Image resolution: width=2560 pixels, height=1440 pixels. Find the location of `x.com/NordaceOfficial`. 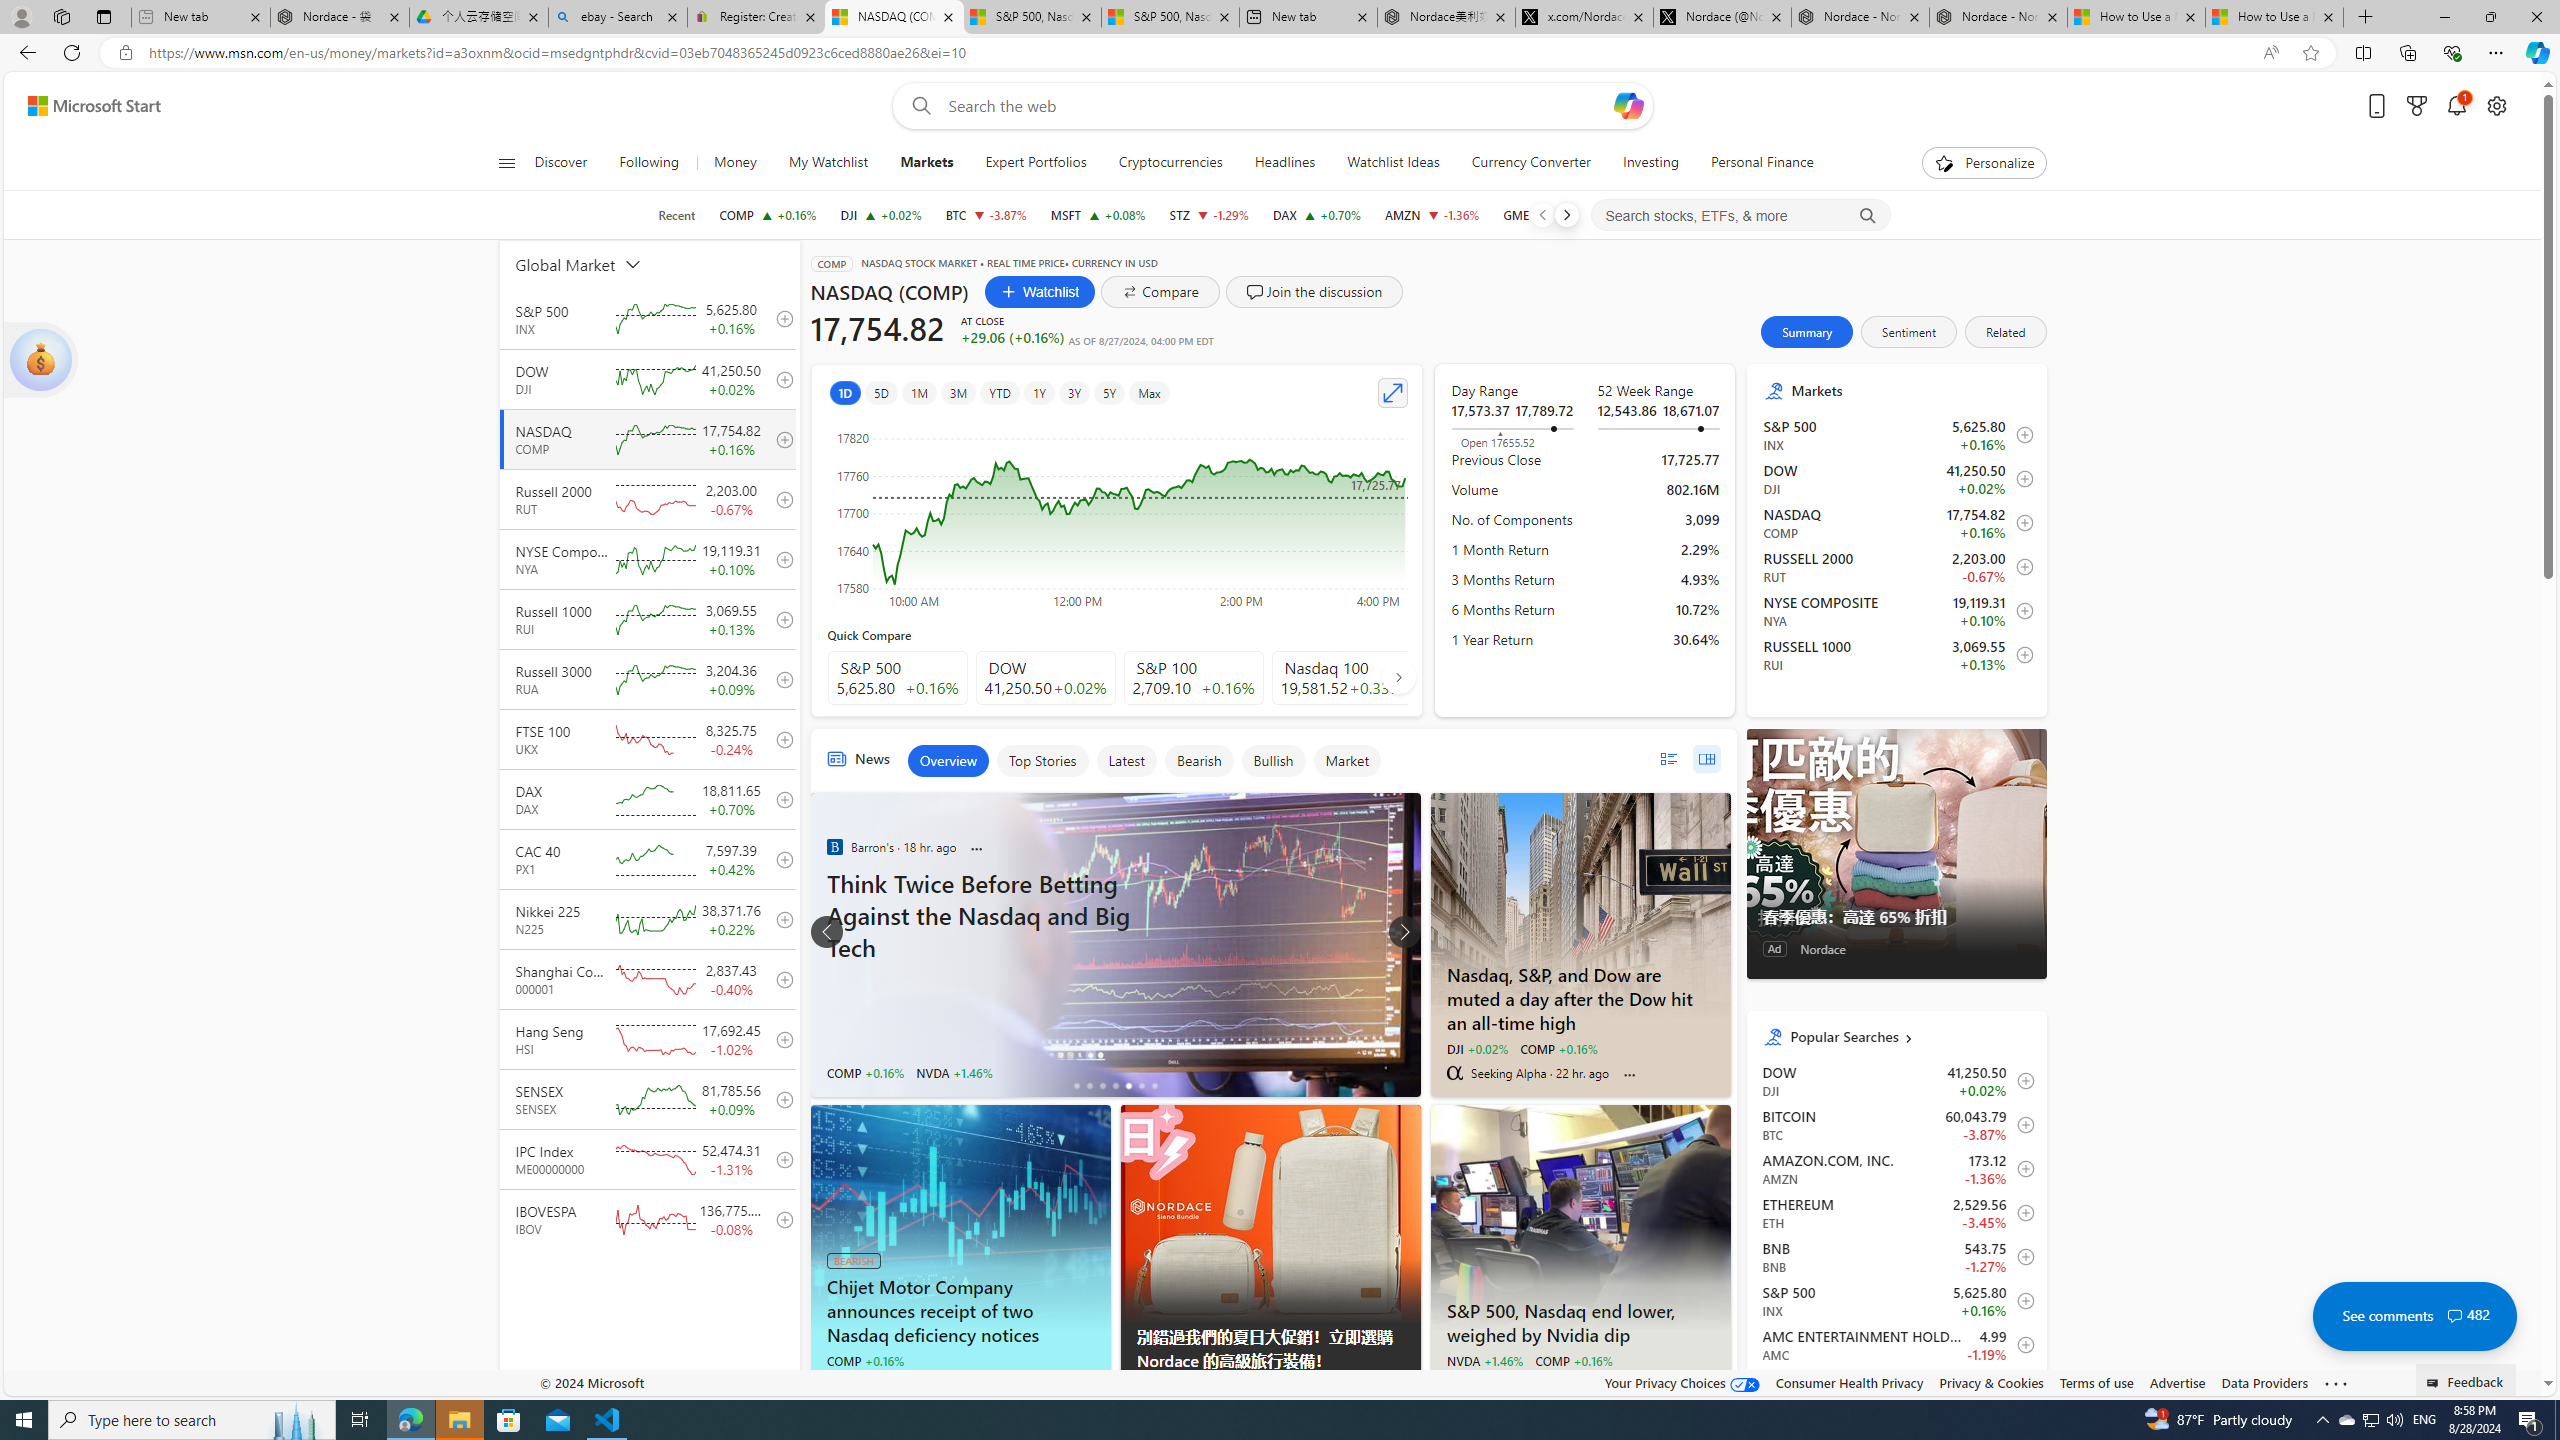

x.com/NordaceOfficial is located at coordinates (1584, 17).